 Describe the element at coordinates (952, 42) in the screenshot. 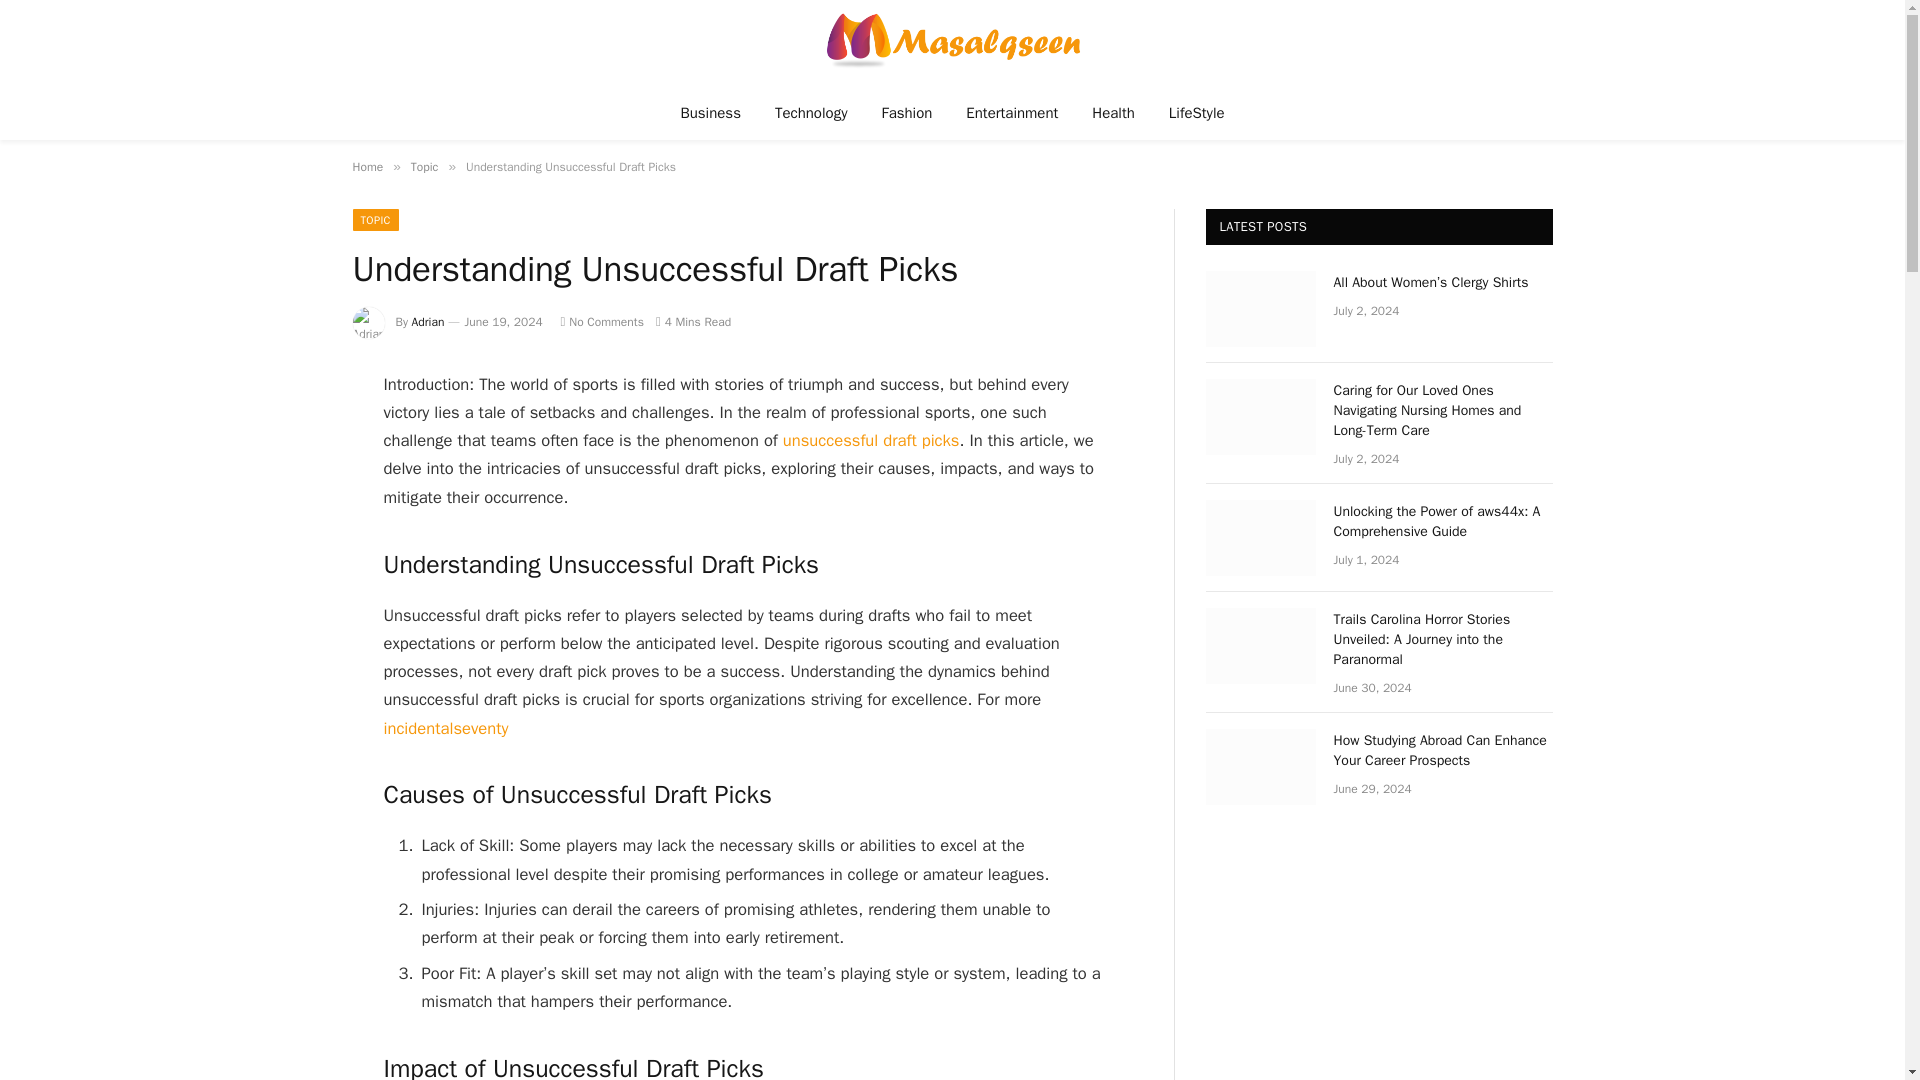

I see `Masalqseen` at that location.